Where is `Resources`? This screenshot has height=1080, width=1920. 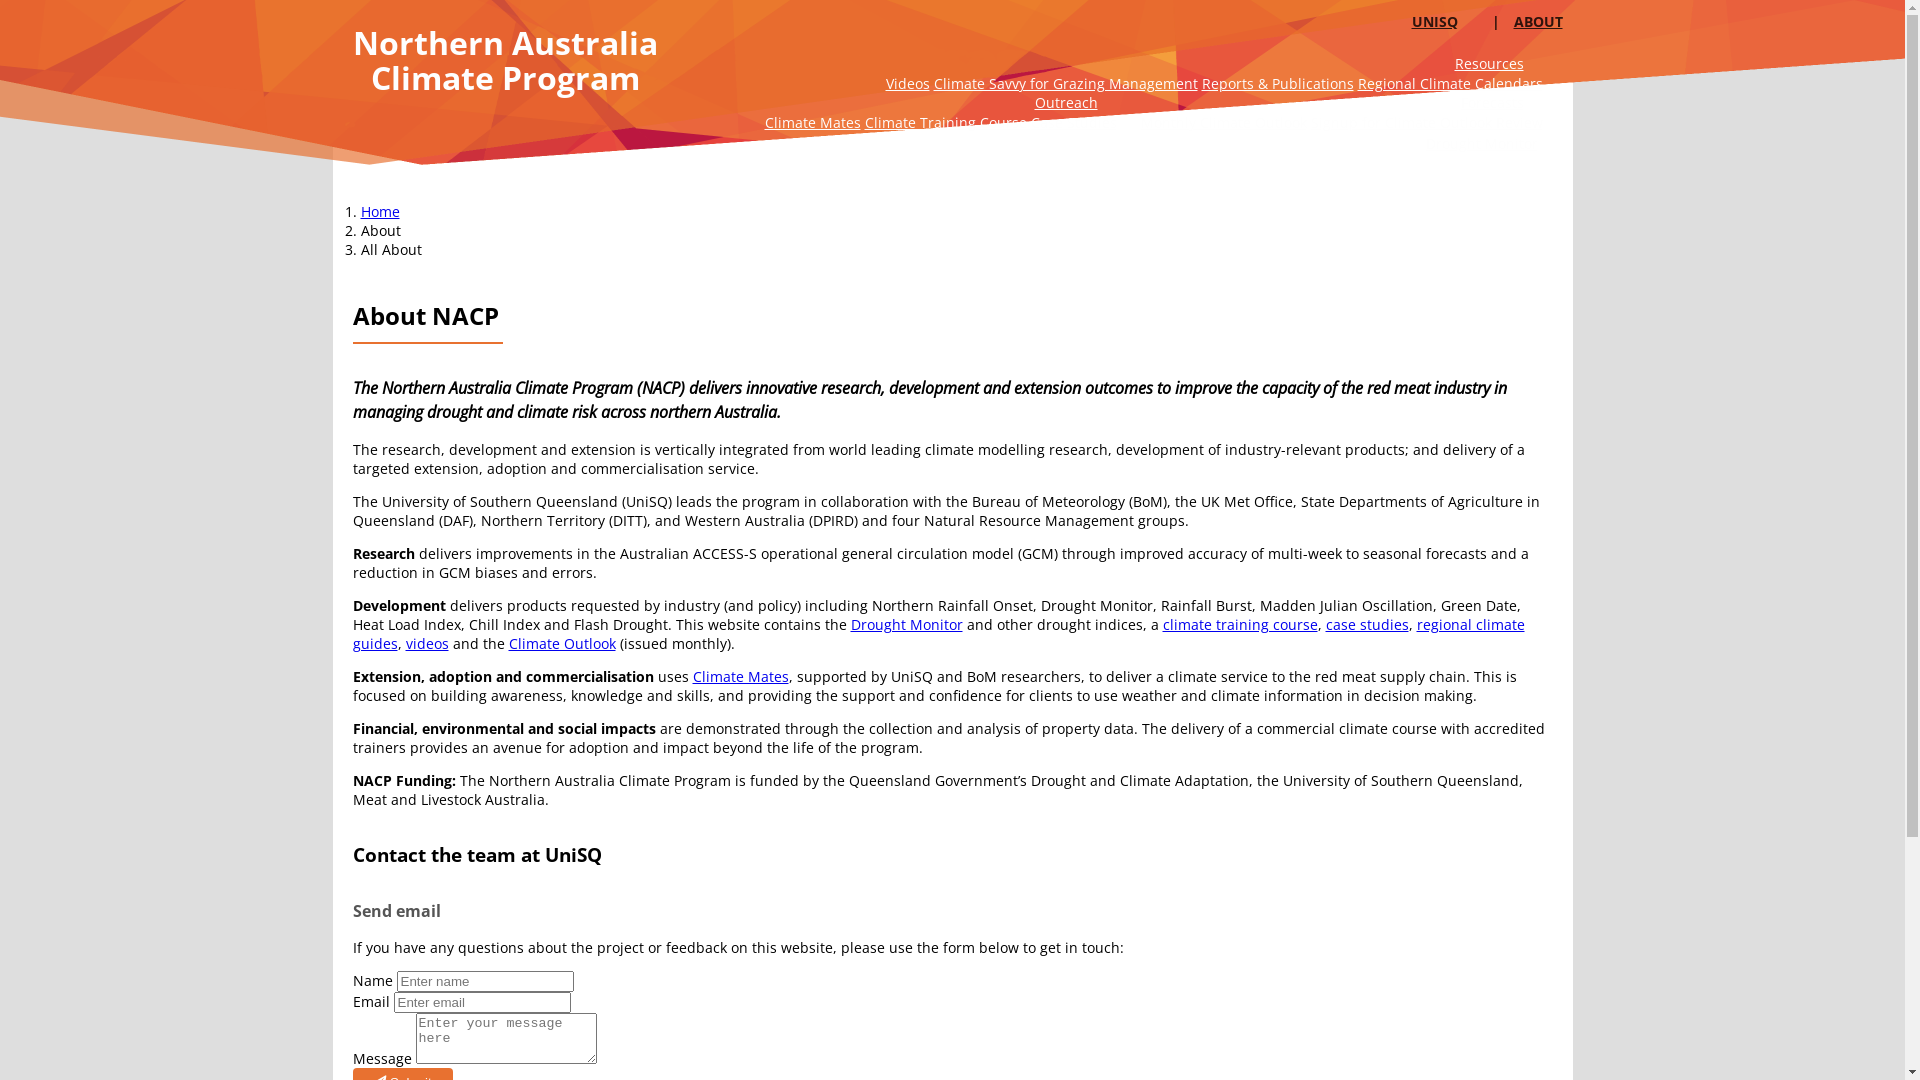 Resources is located at coordinates (1490, 63).